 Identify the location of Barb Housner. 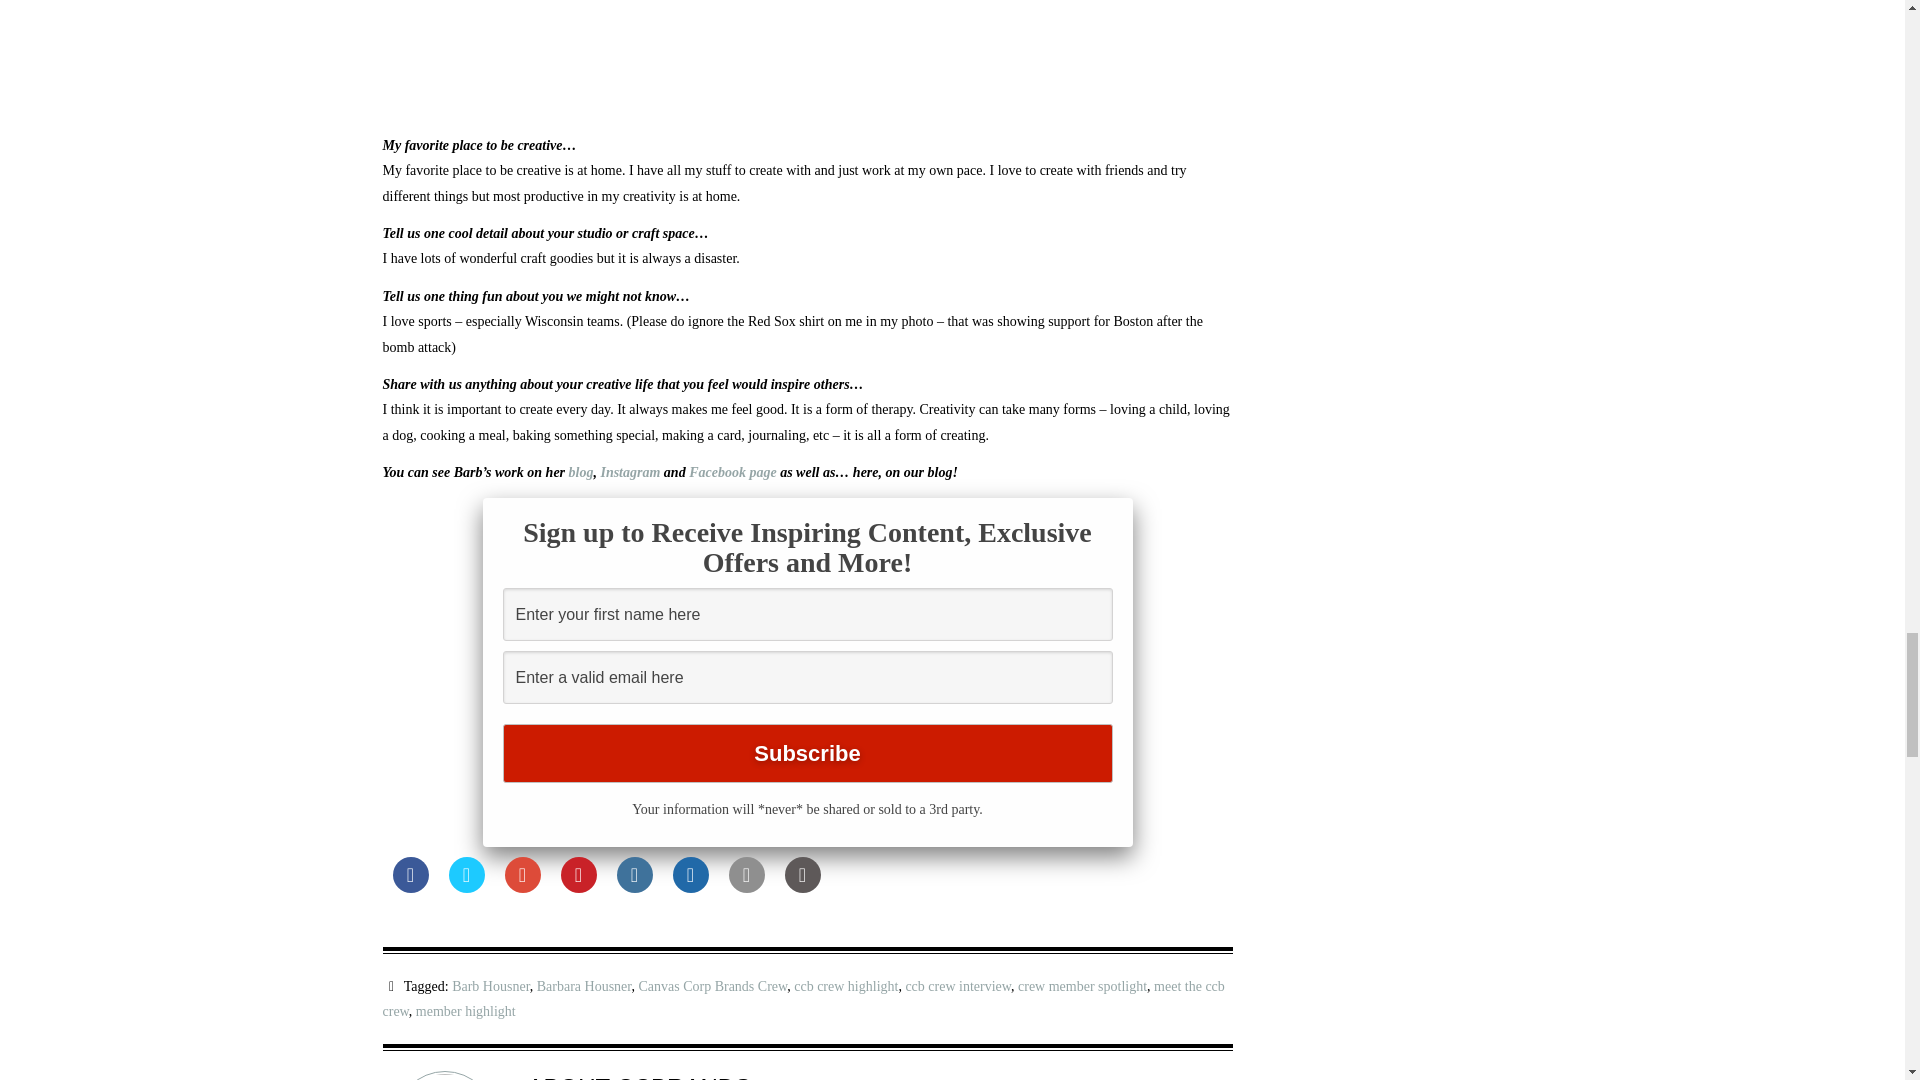
(490, 986).